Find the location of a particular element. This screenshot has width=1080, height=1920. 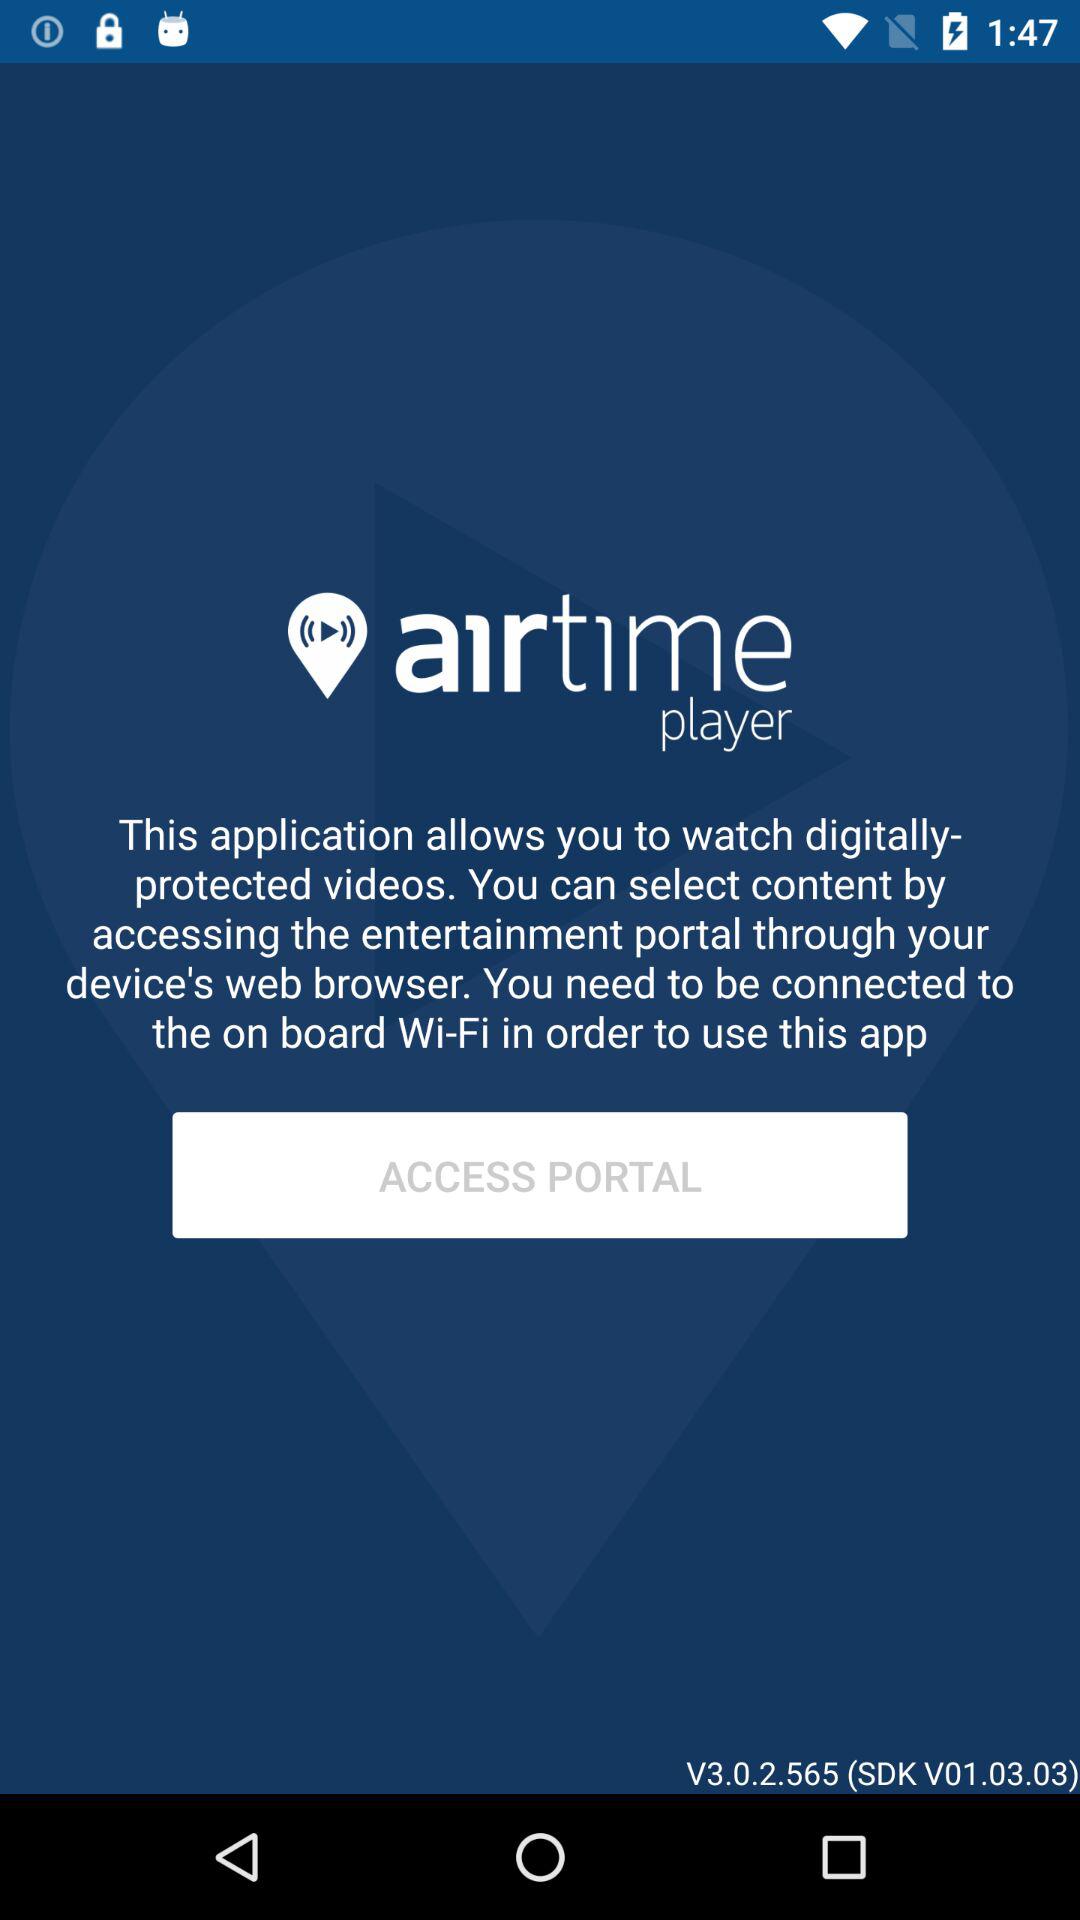

jump to access portal item is located at coordinates (540, 1175).